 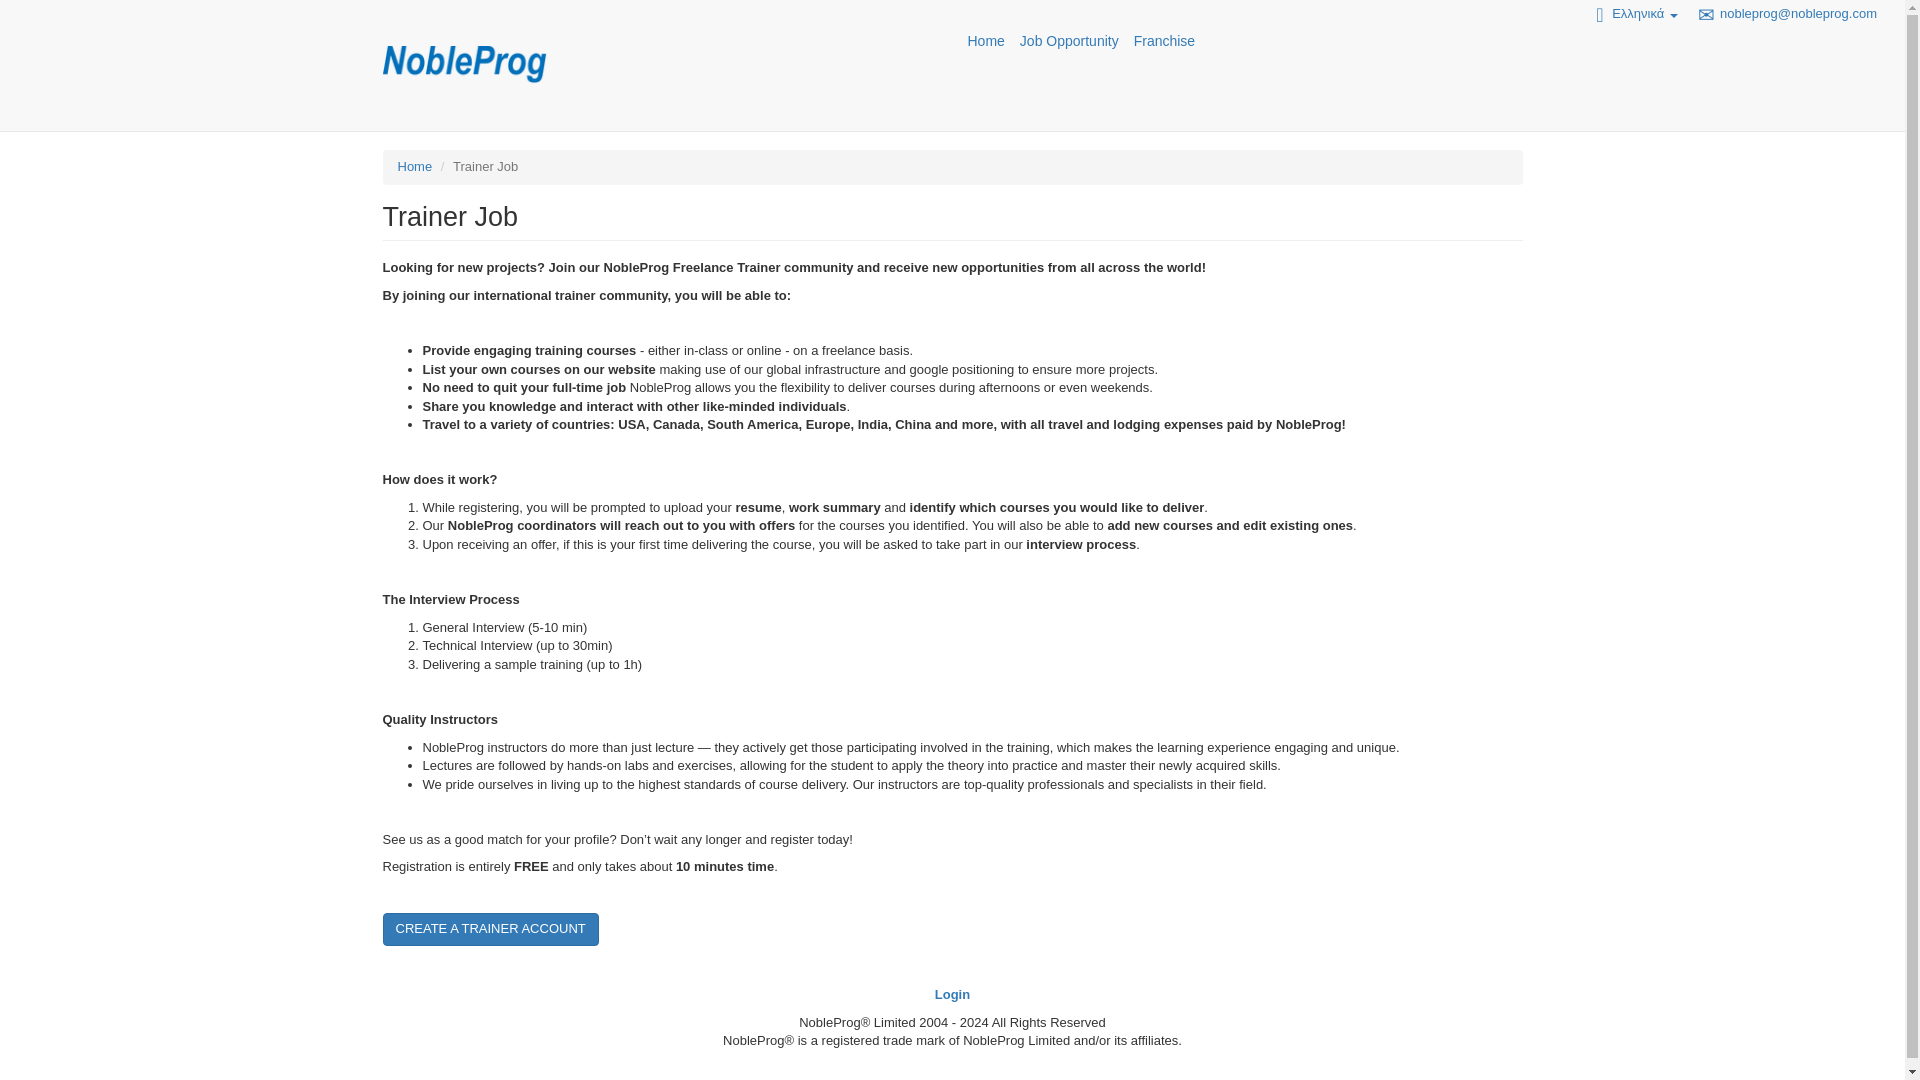 What do you see at coordinates (1069, 40) in the screenshot?
I see `Job Opportunity` at bounding box center [1069, 40].